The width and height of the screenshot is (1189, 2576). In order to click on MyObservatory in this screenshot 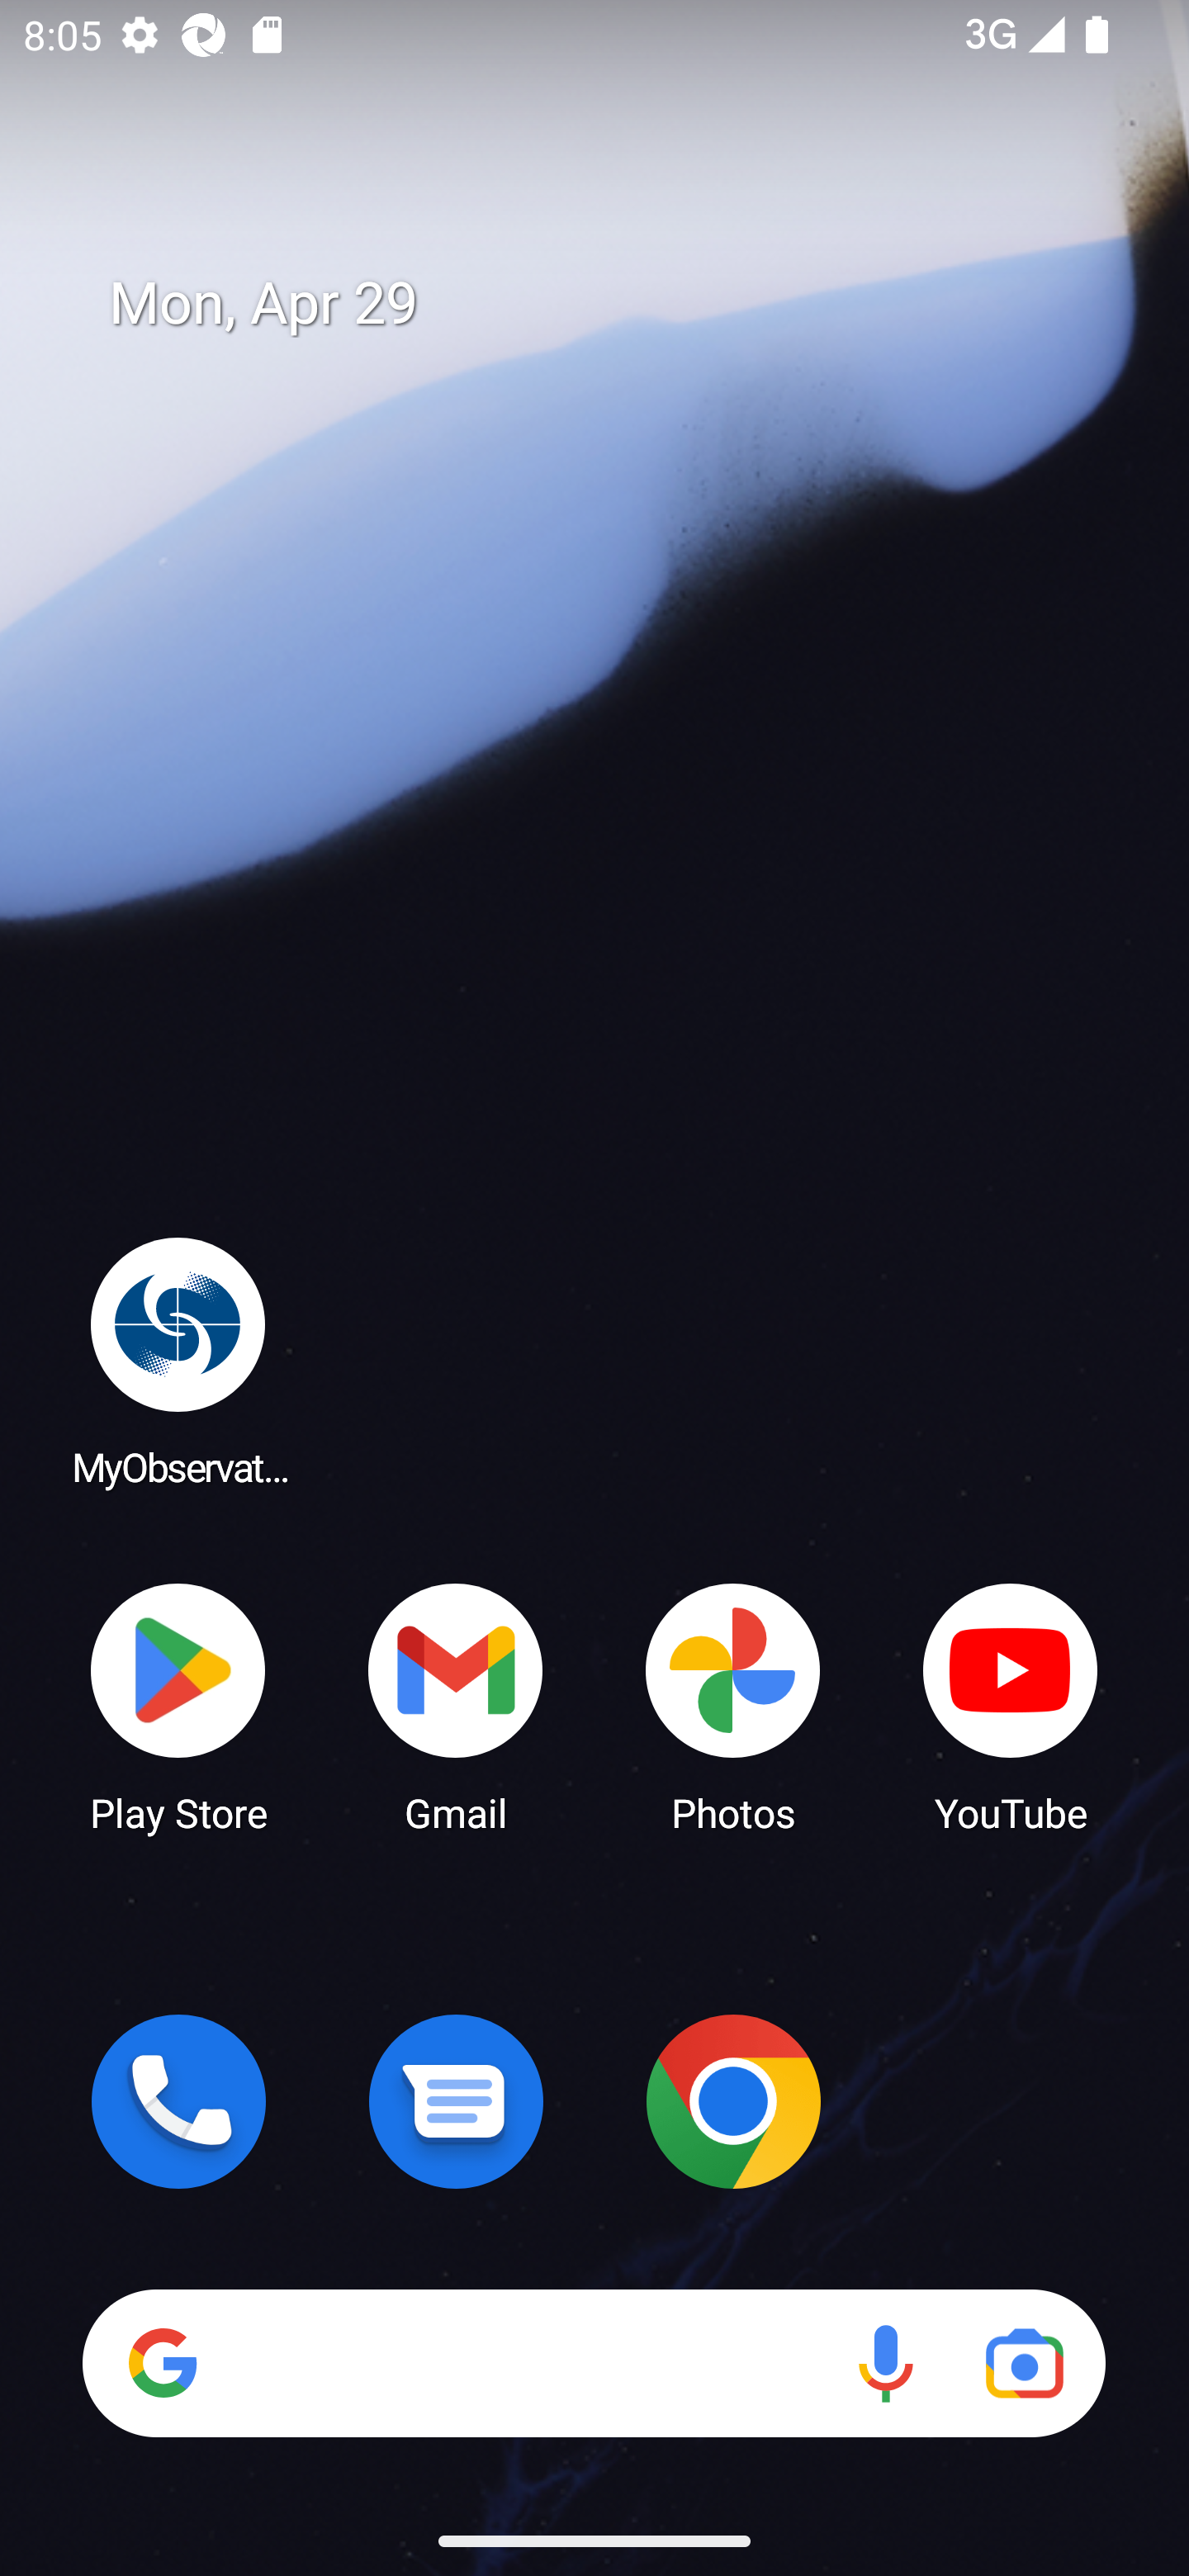, I will do `click(178, 1361)`.